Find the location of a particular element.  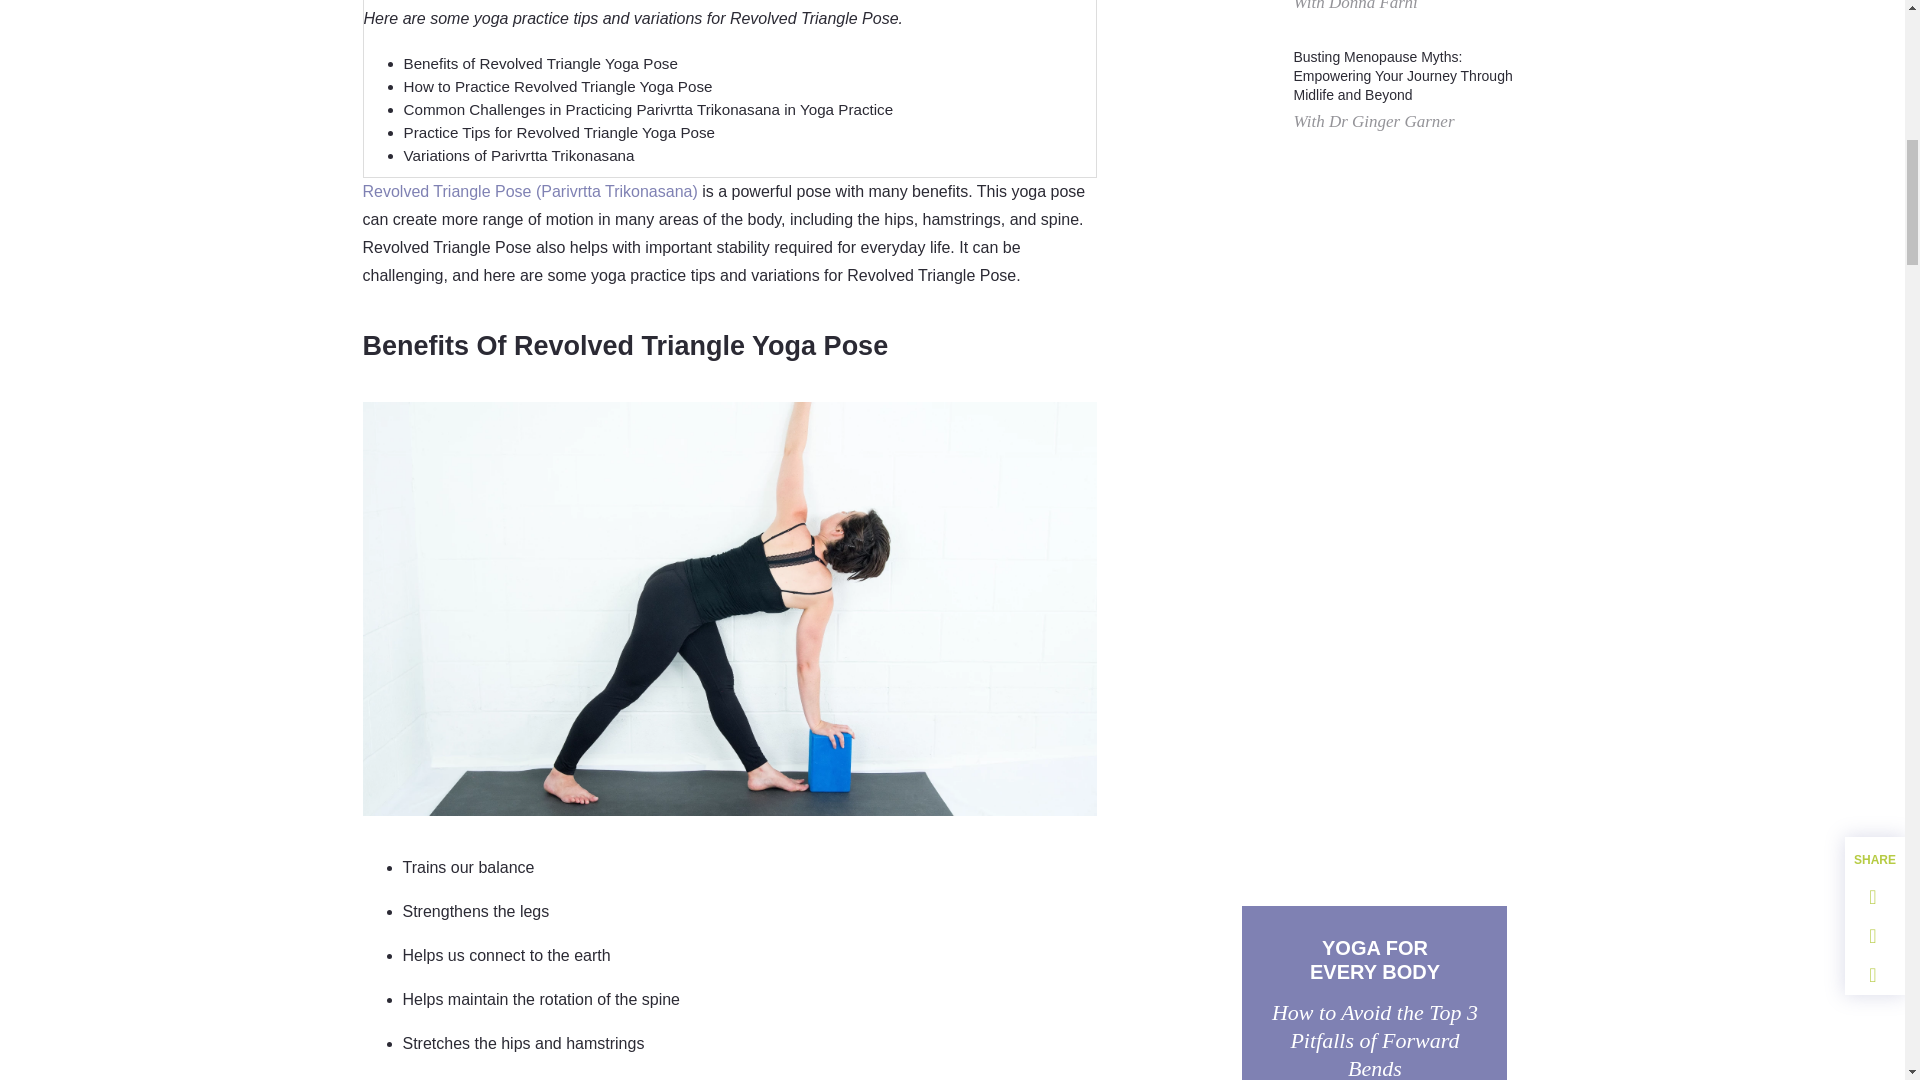

Benefits of Revolved Triangle Yoga Pose is located at coordinates (540, 64).